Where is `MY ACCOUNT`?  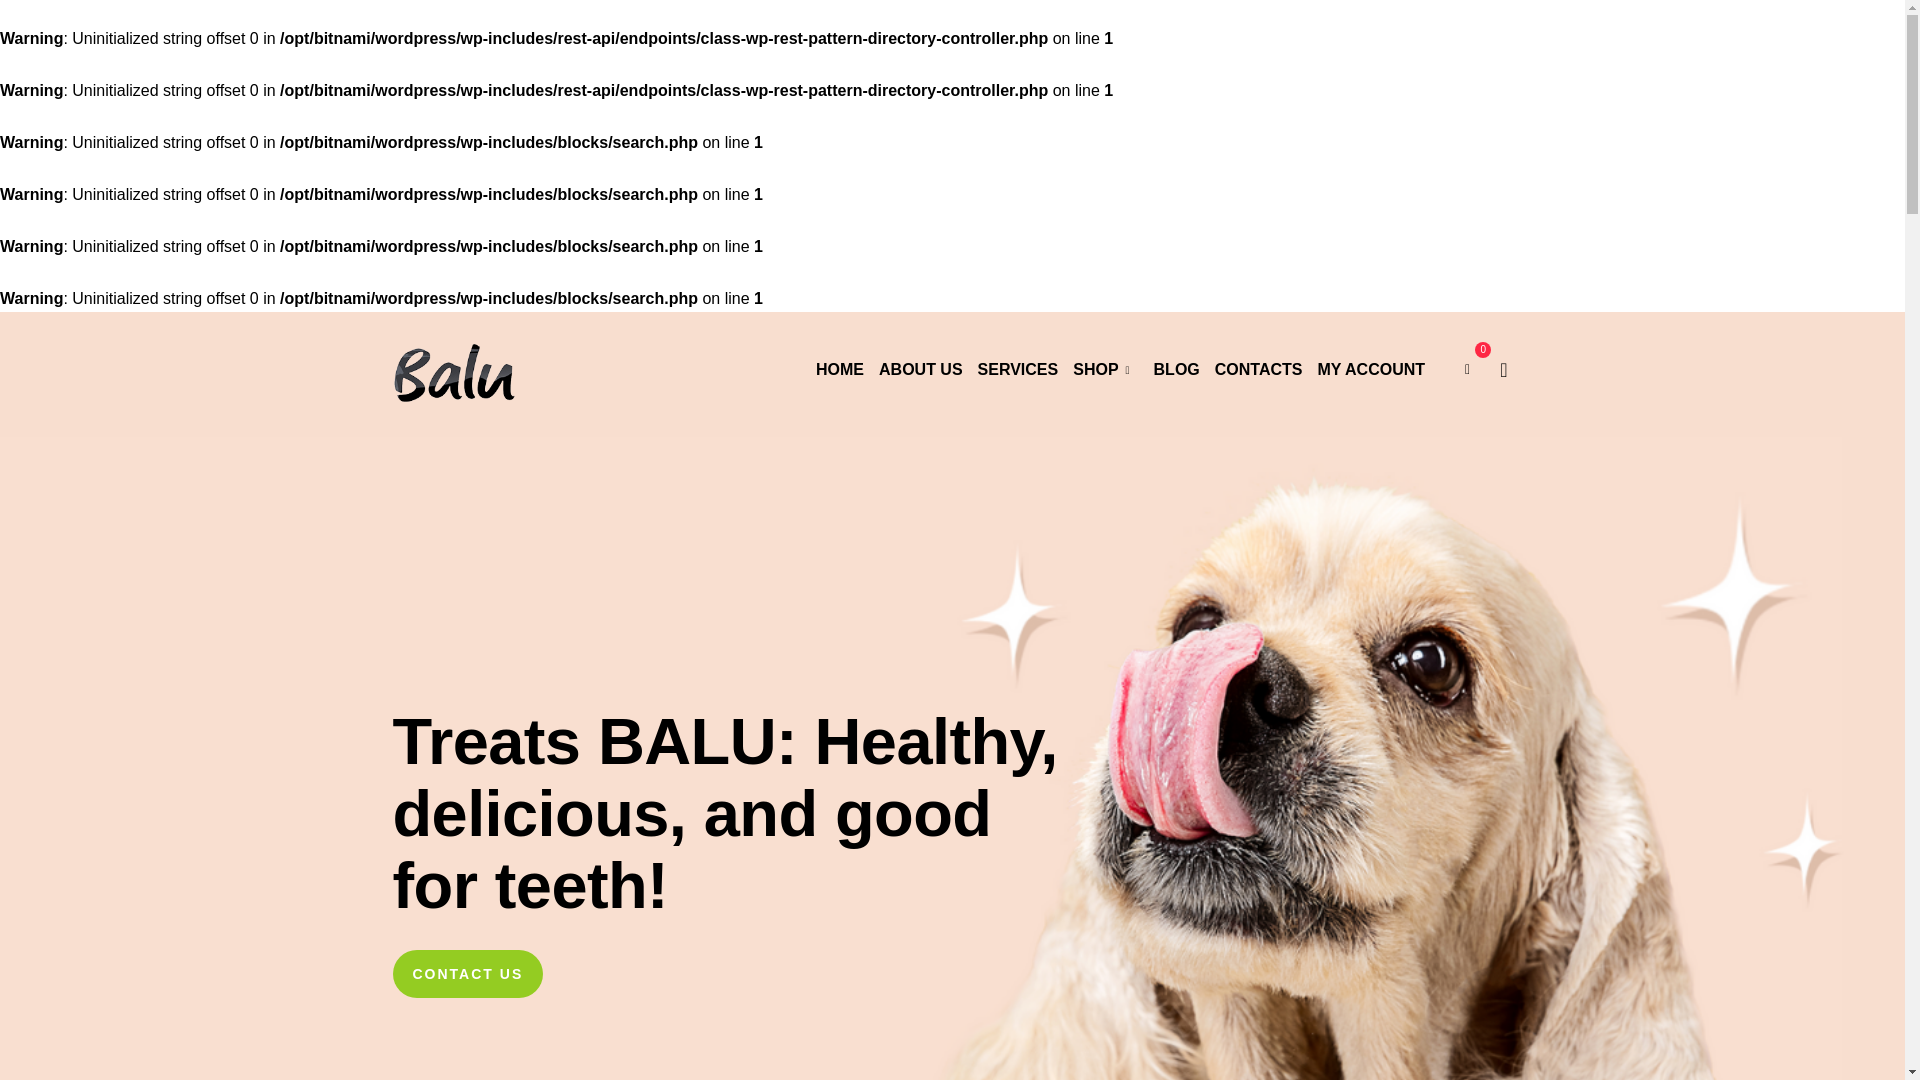
MY ACCOUNT is located at coordinates (1370, 370).